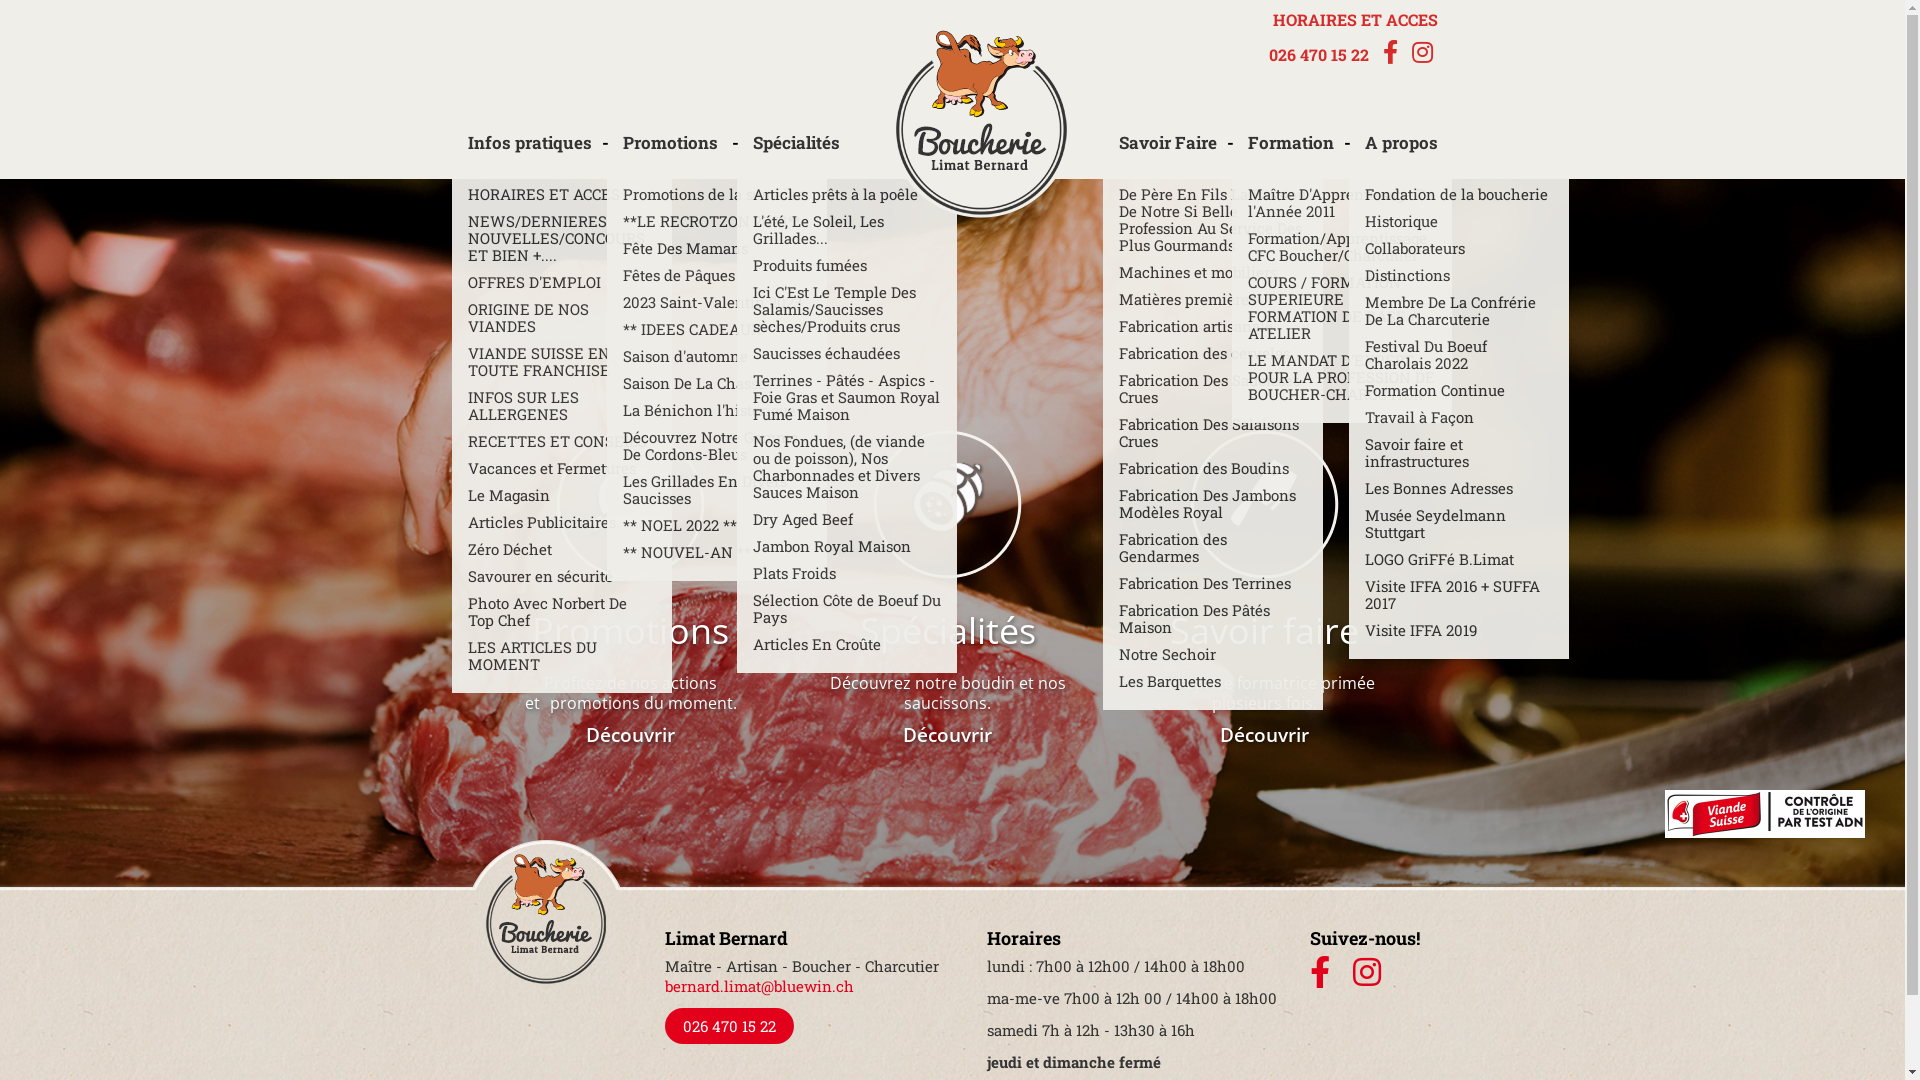 The height and width of the screenshot is (1080, 1920). I want to click on Savoir faire et infrastructures, so click(1458, 453).